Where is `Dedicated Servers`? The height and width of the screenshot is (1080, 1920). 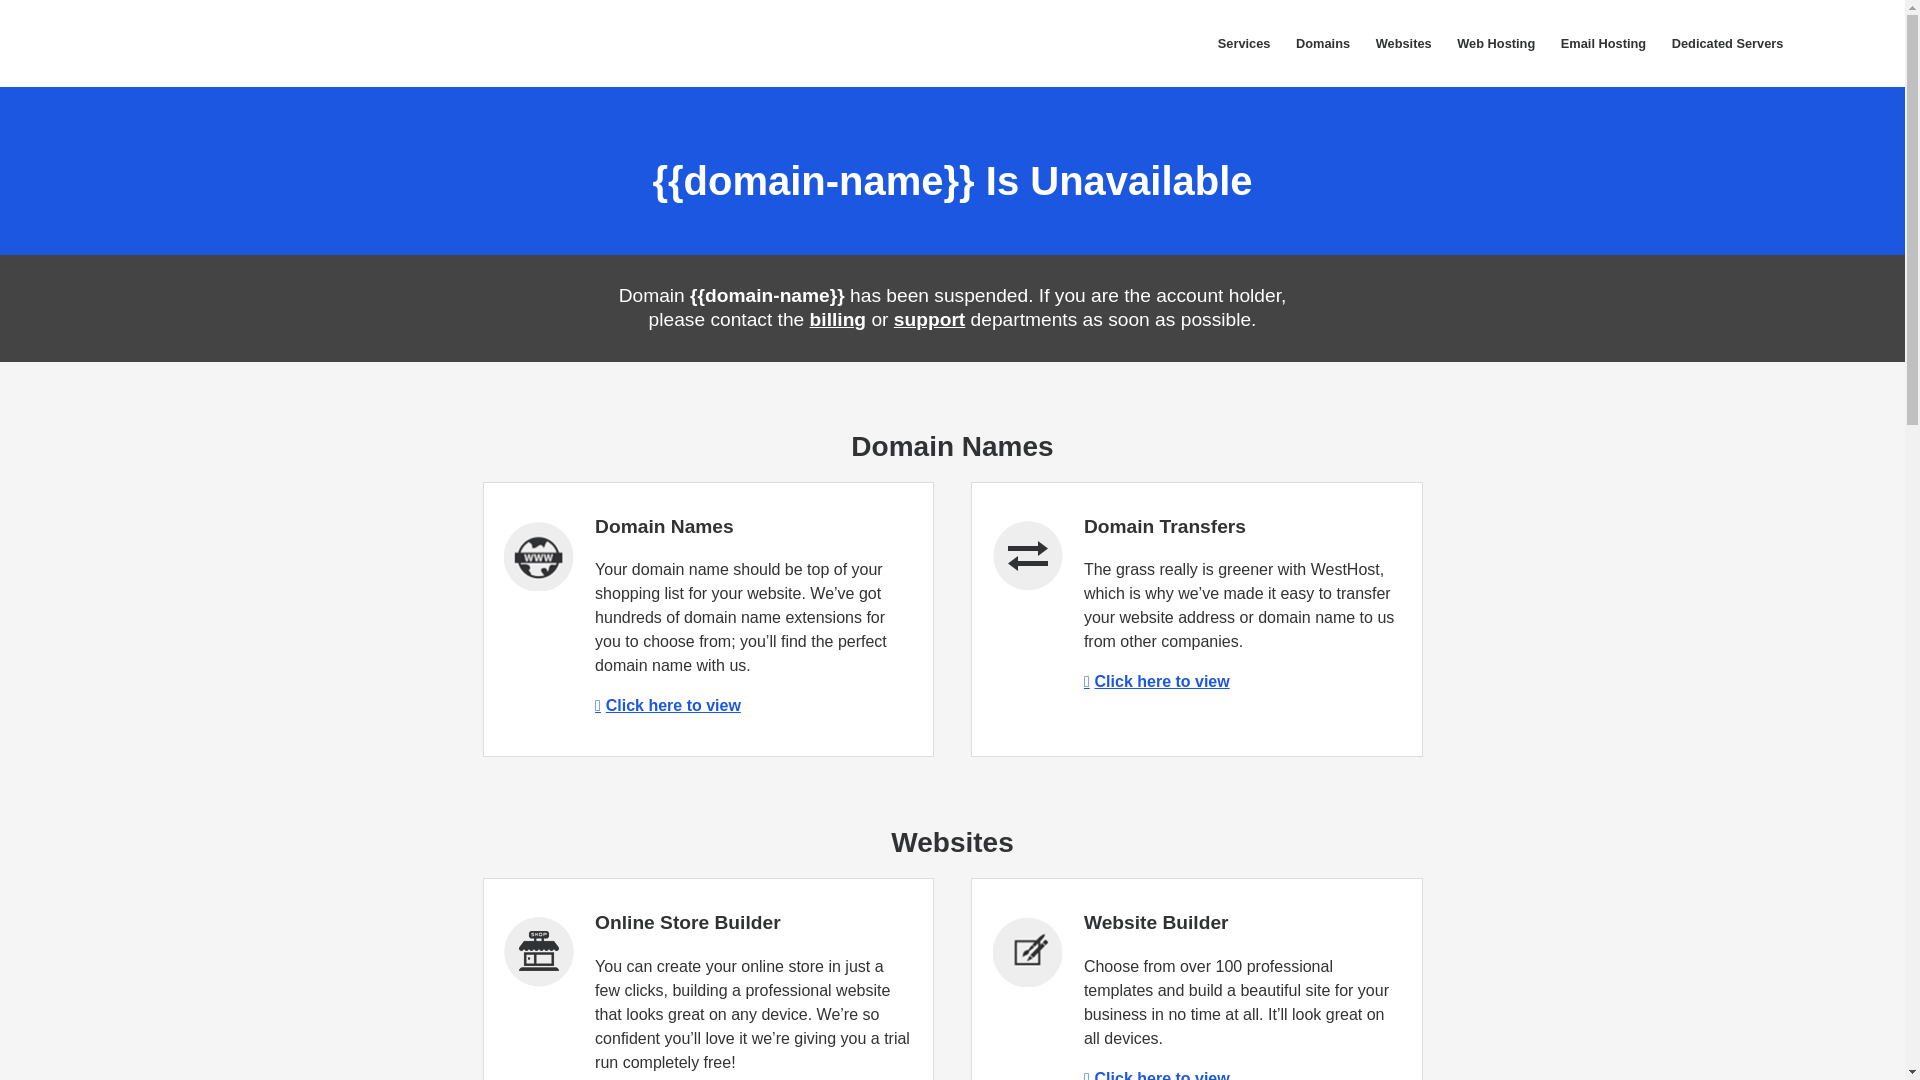 Dedicated Servers is located at coordinates (1726, 44).